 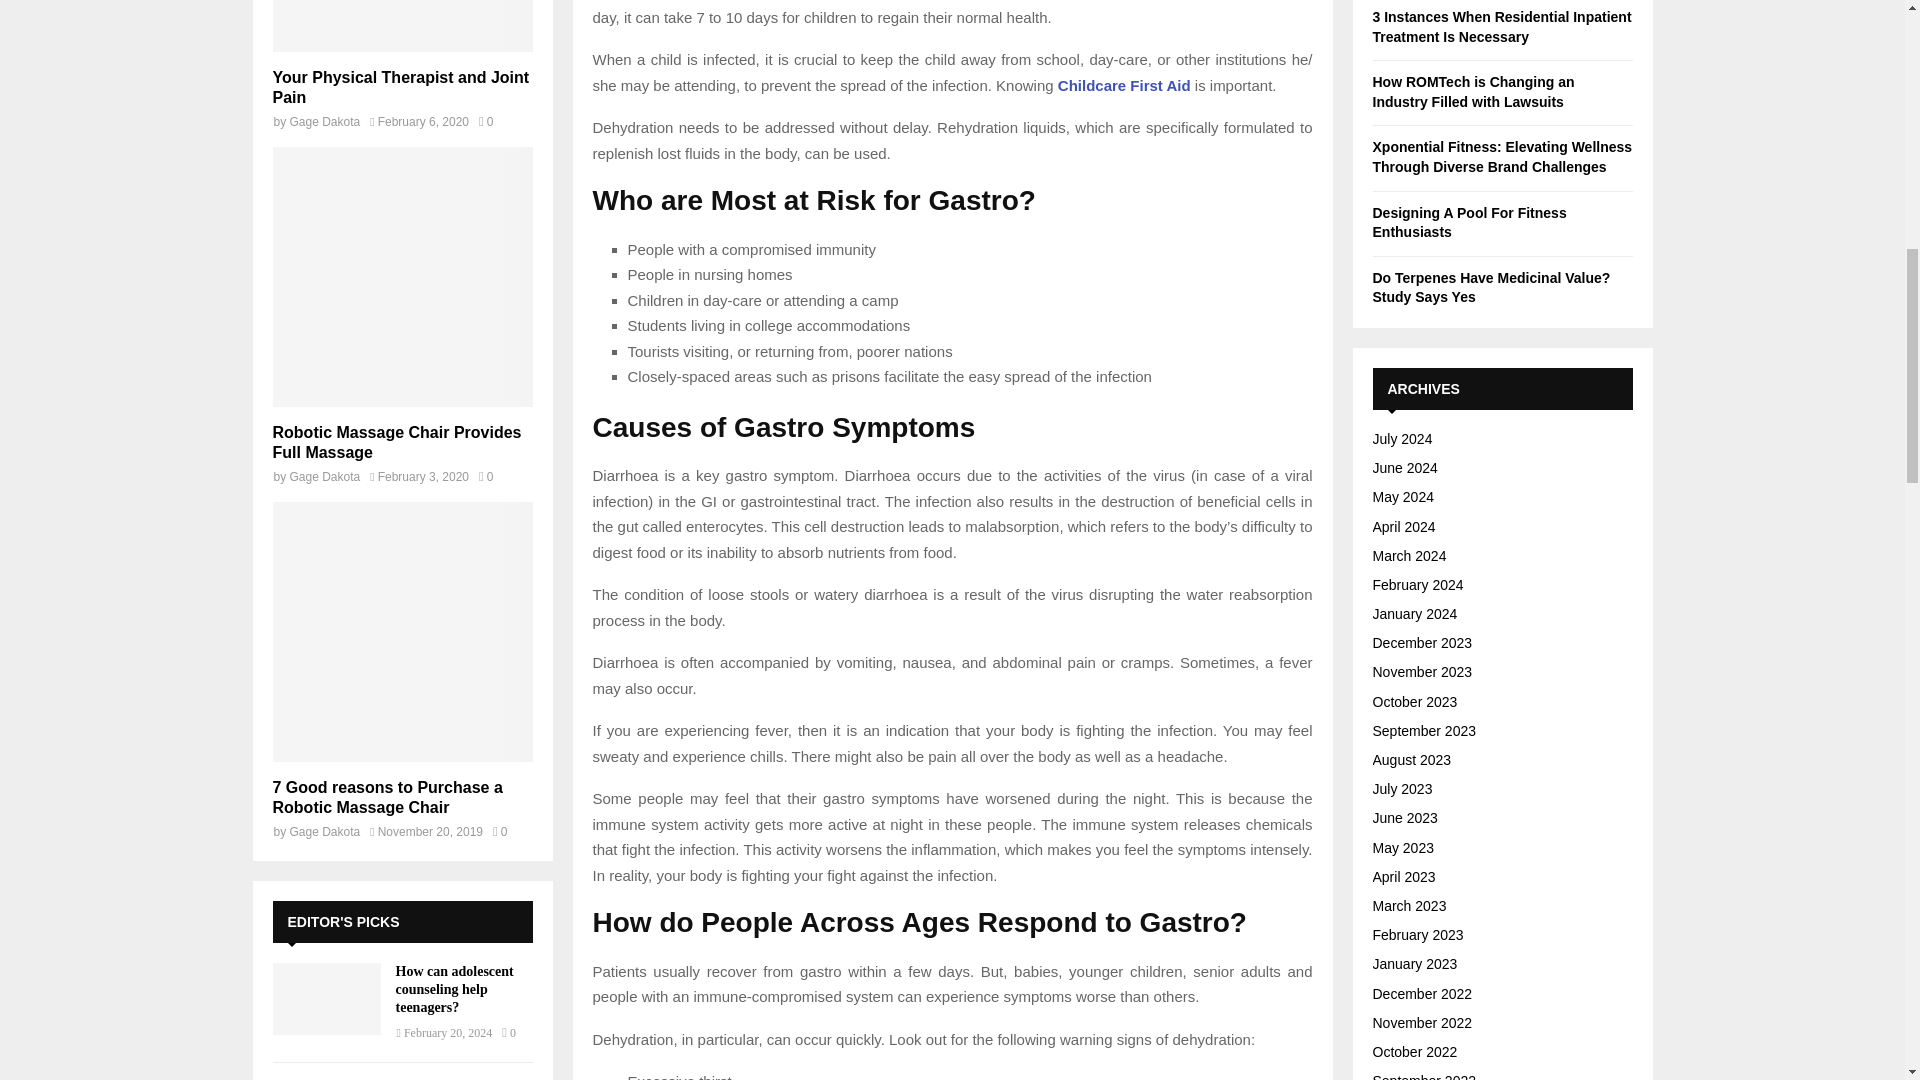 I want to click on  Your Physical Therapist and Joint Pain , so click(x=400, y=87).